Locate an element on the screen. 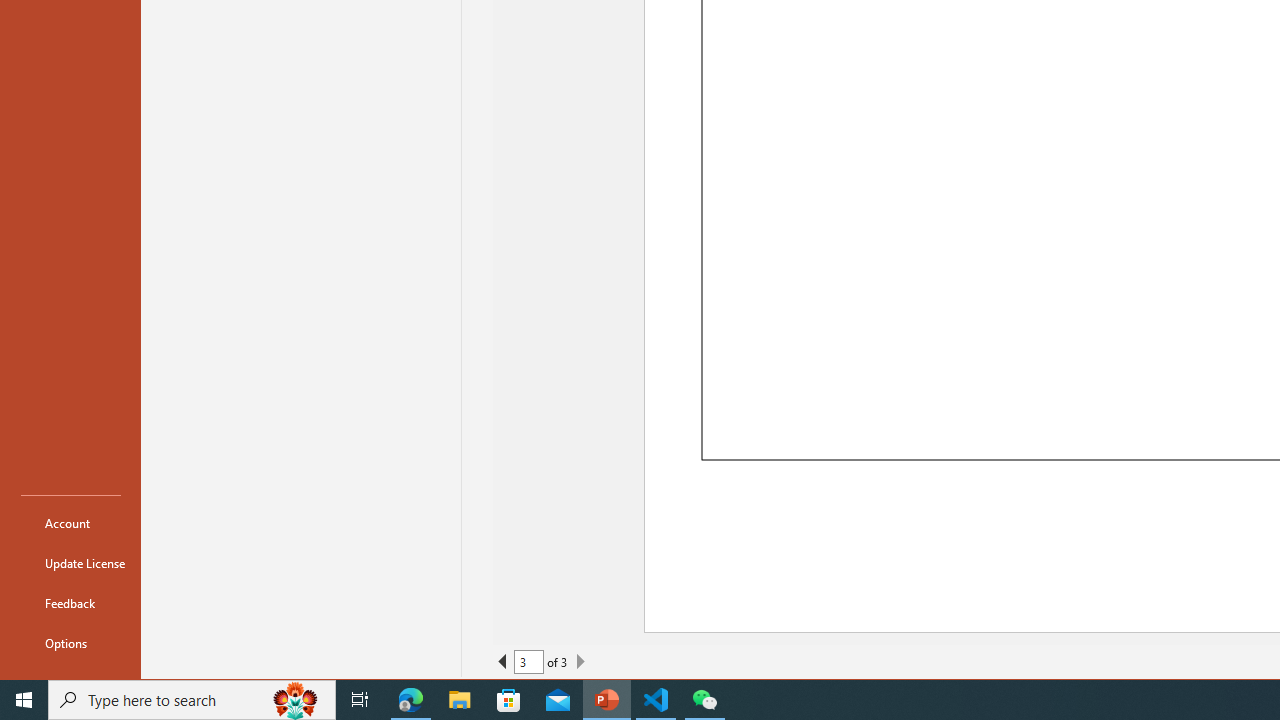 The width and height of the screenshot is (1280, 720). Current Page is located at coordinates (528, 662).